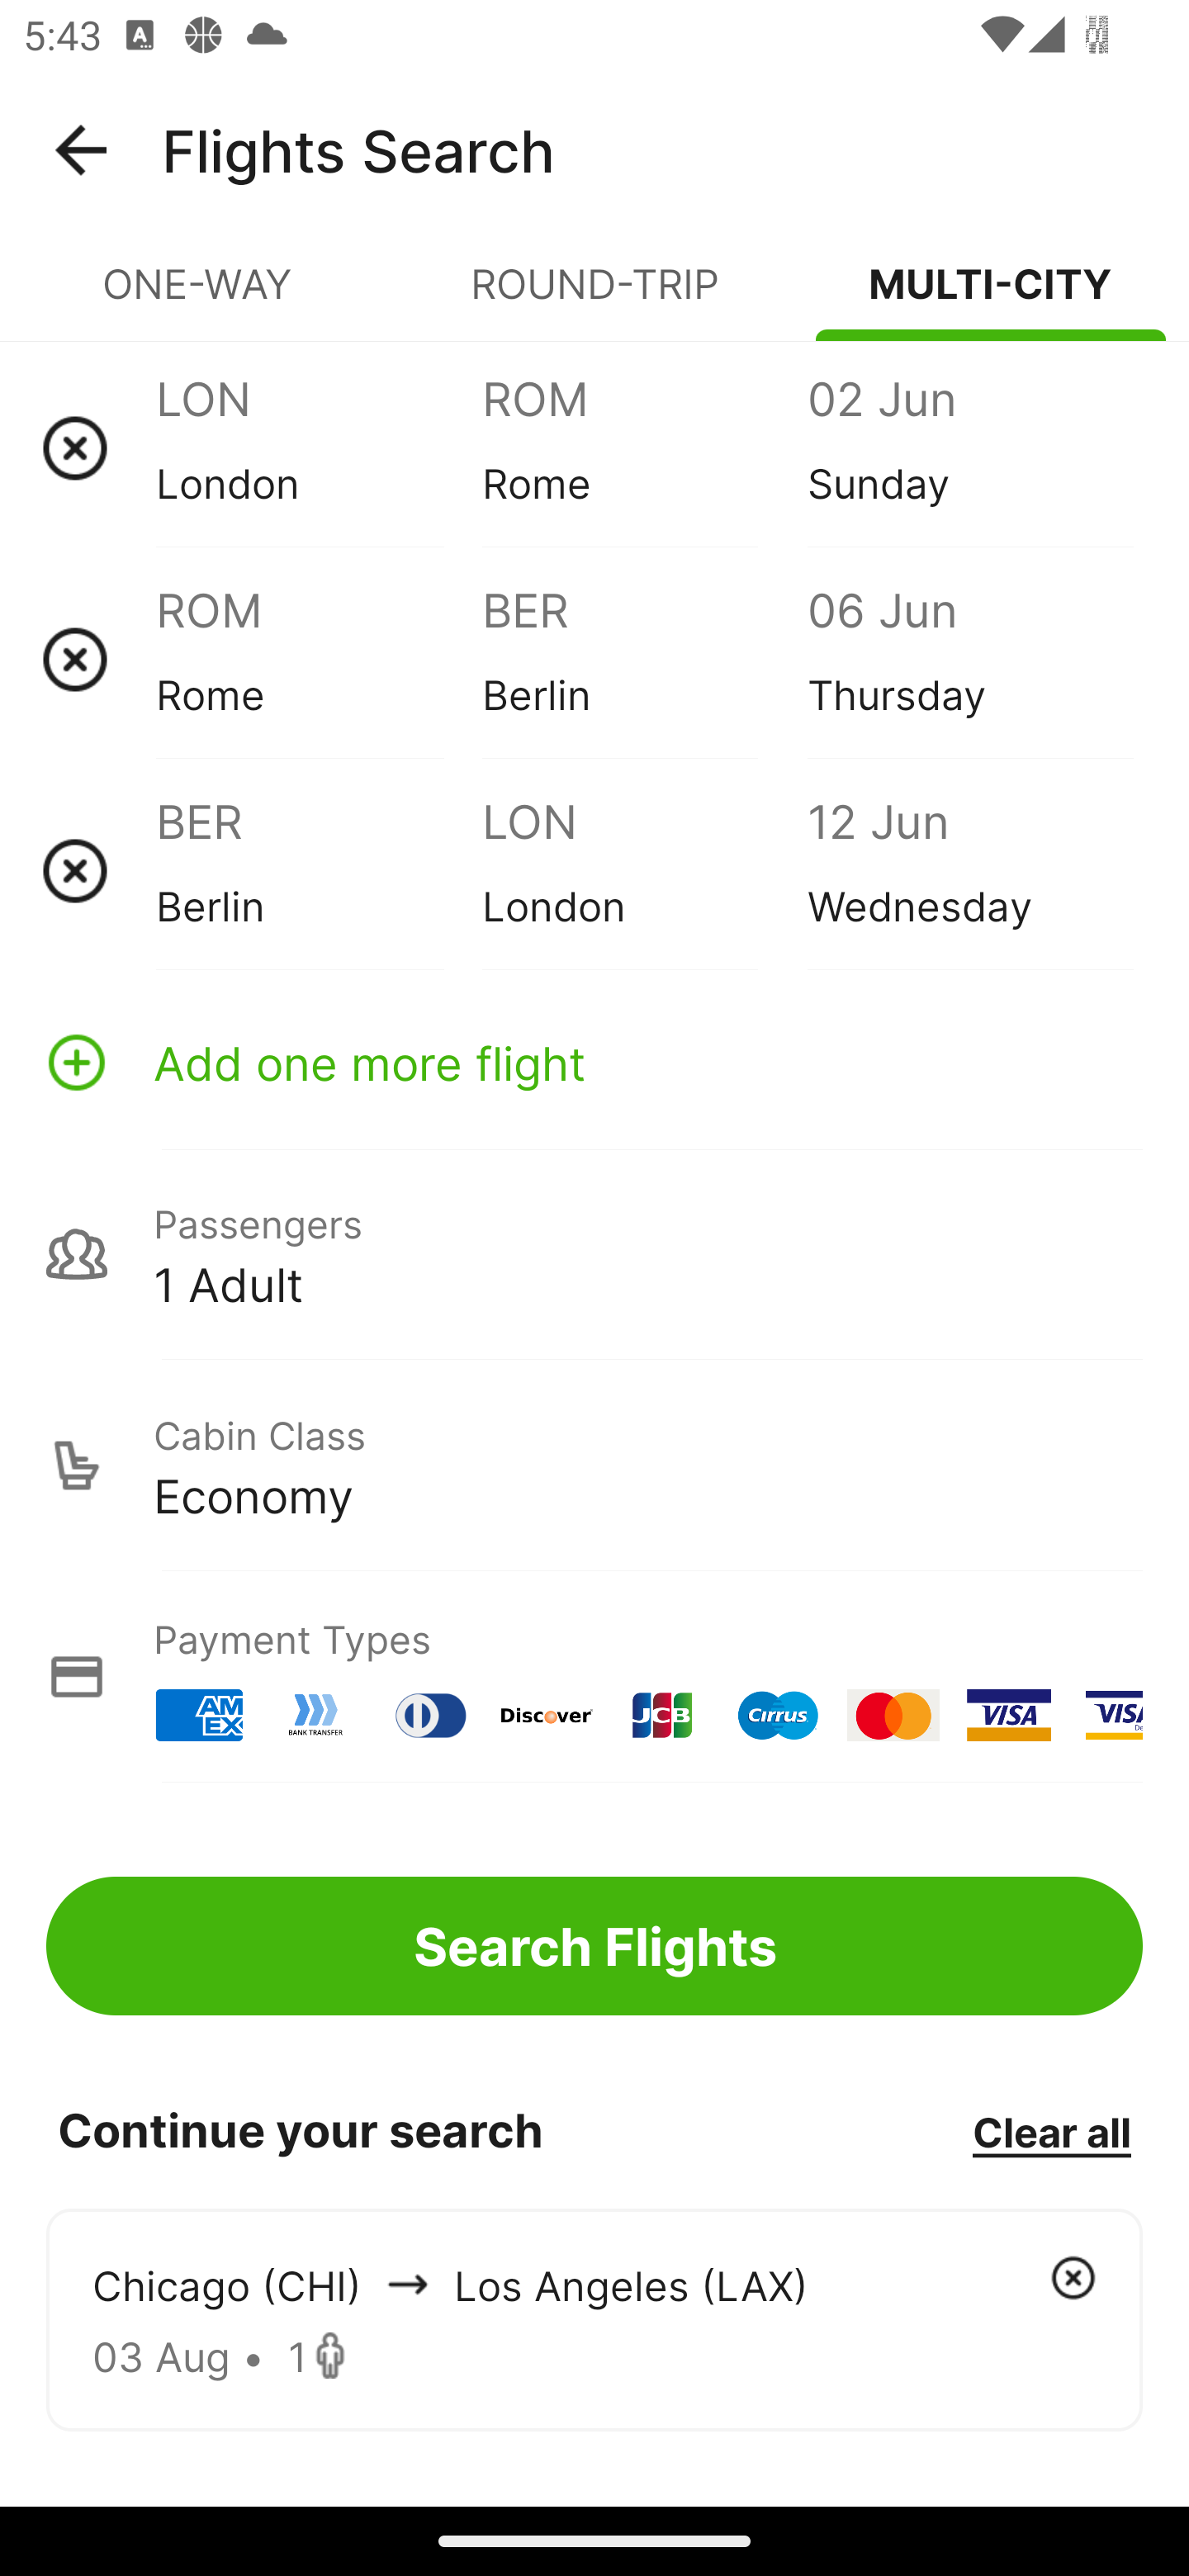 This screenshot has height=2576, width=1189. Describe the element at coordinates (991, 297) in the screenshot. I see `MULTI-CITY` at that location.